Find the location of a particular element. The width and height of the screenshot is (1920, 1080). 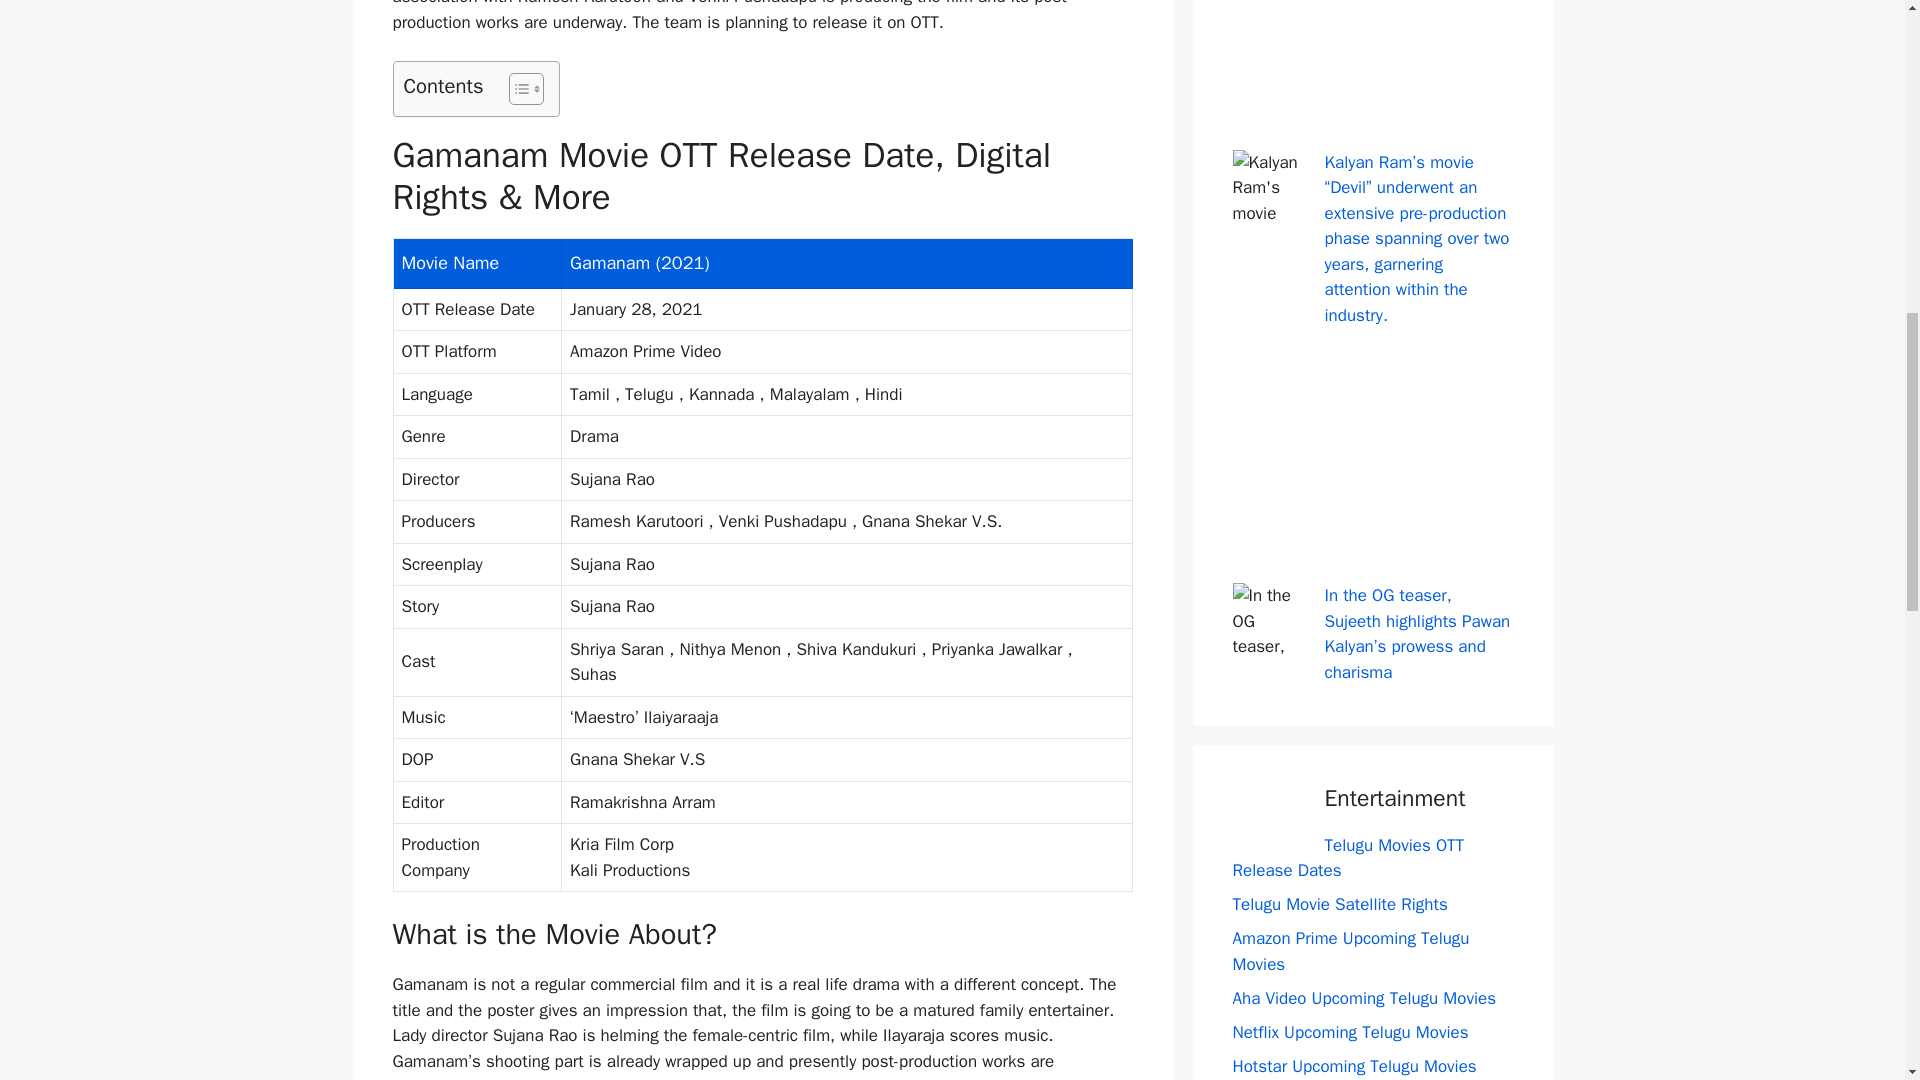

Aha Video Upcoming Telugu Movies is located at coordinates (1364, 998).